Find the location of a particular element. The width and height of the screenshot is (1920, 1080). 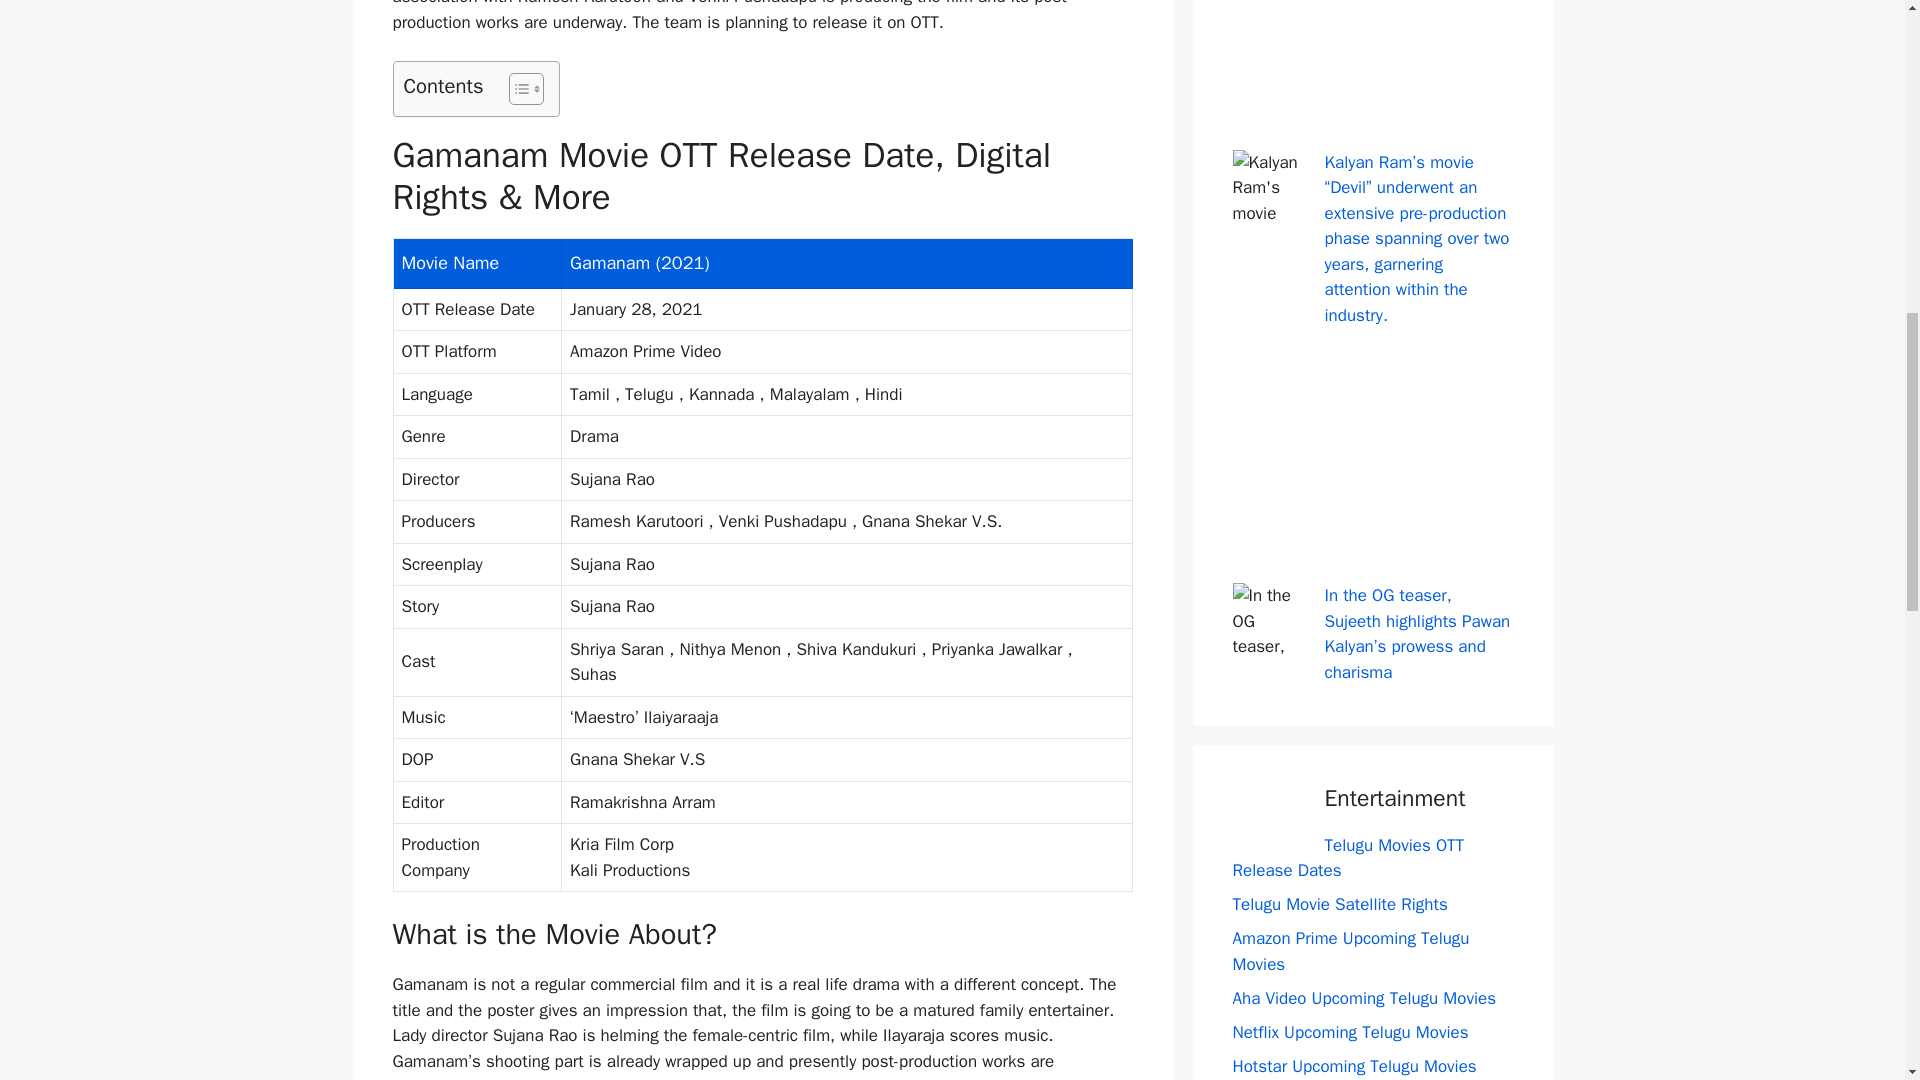

Aha Video Upcoming Telugu Movies is located at coordinates (1364, 998).